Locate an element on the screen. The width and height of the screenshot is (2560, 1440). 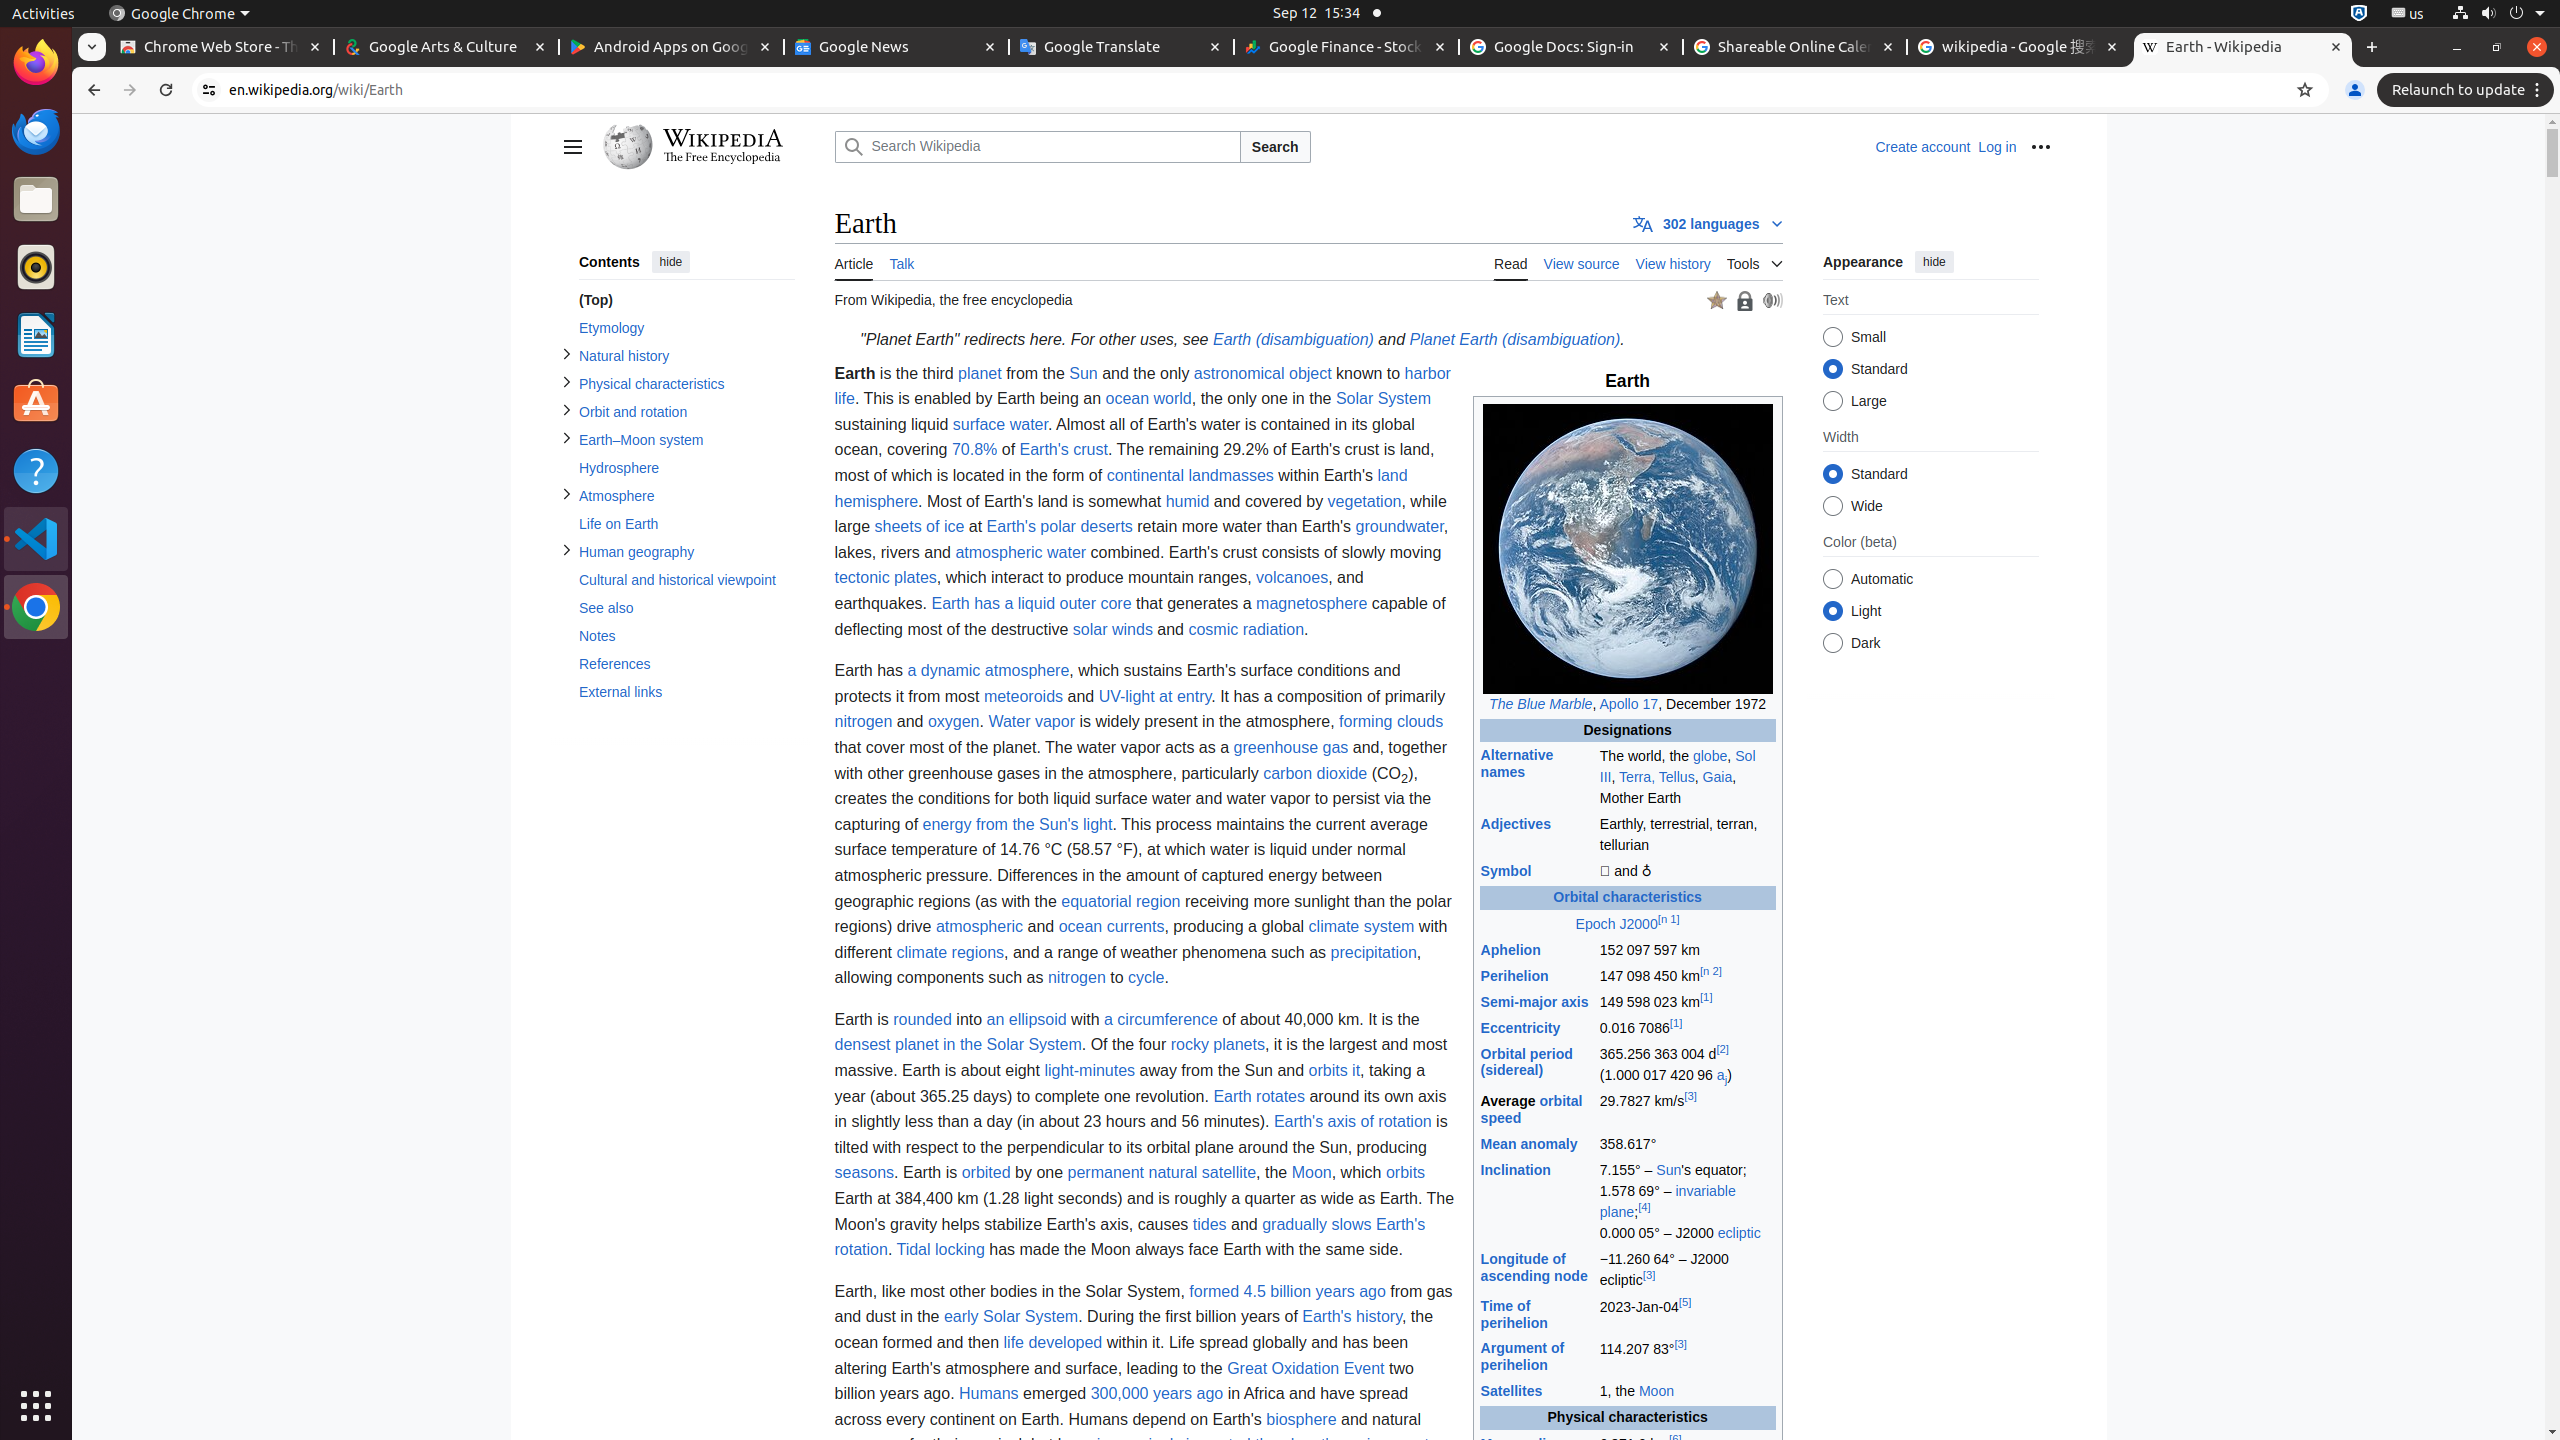
External links is located at coordinates (686, 692).